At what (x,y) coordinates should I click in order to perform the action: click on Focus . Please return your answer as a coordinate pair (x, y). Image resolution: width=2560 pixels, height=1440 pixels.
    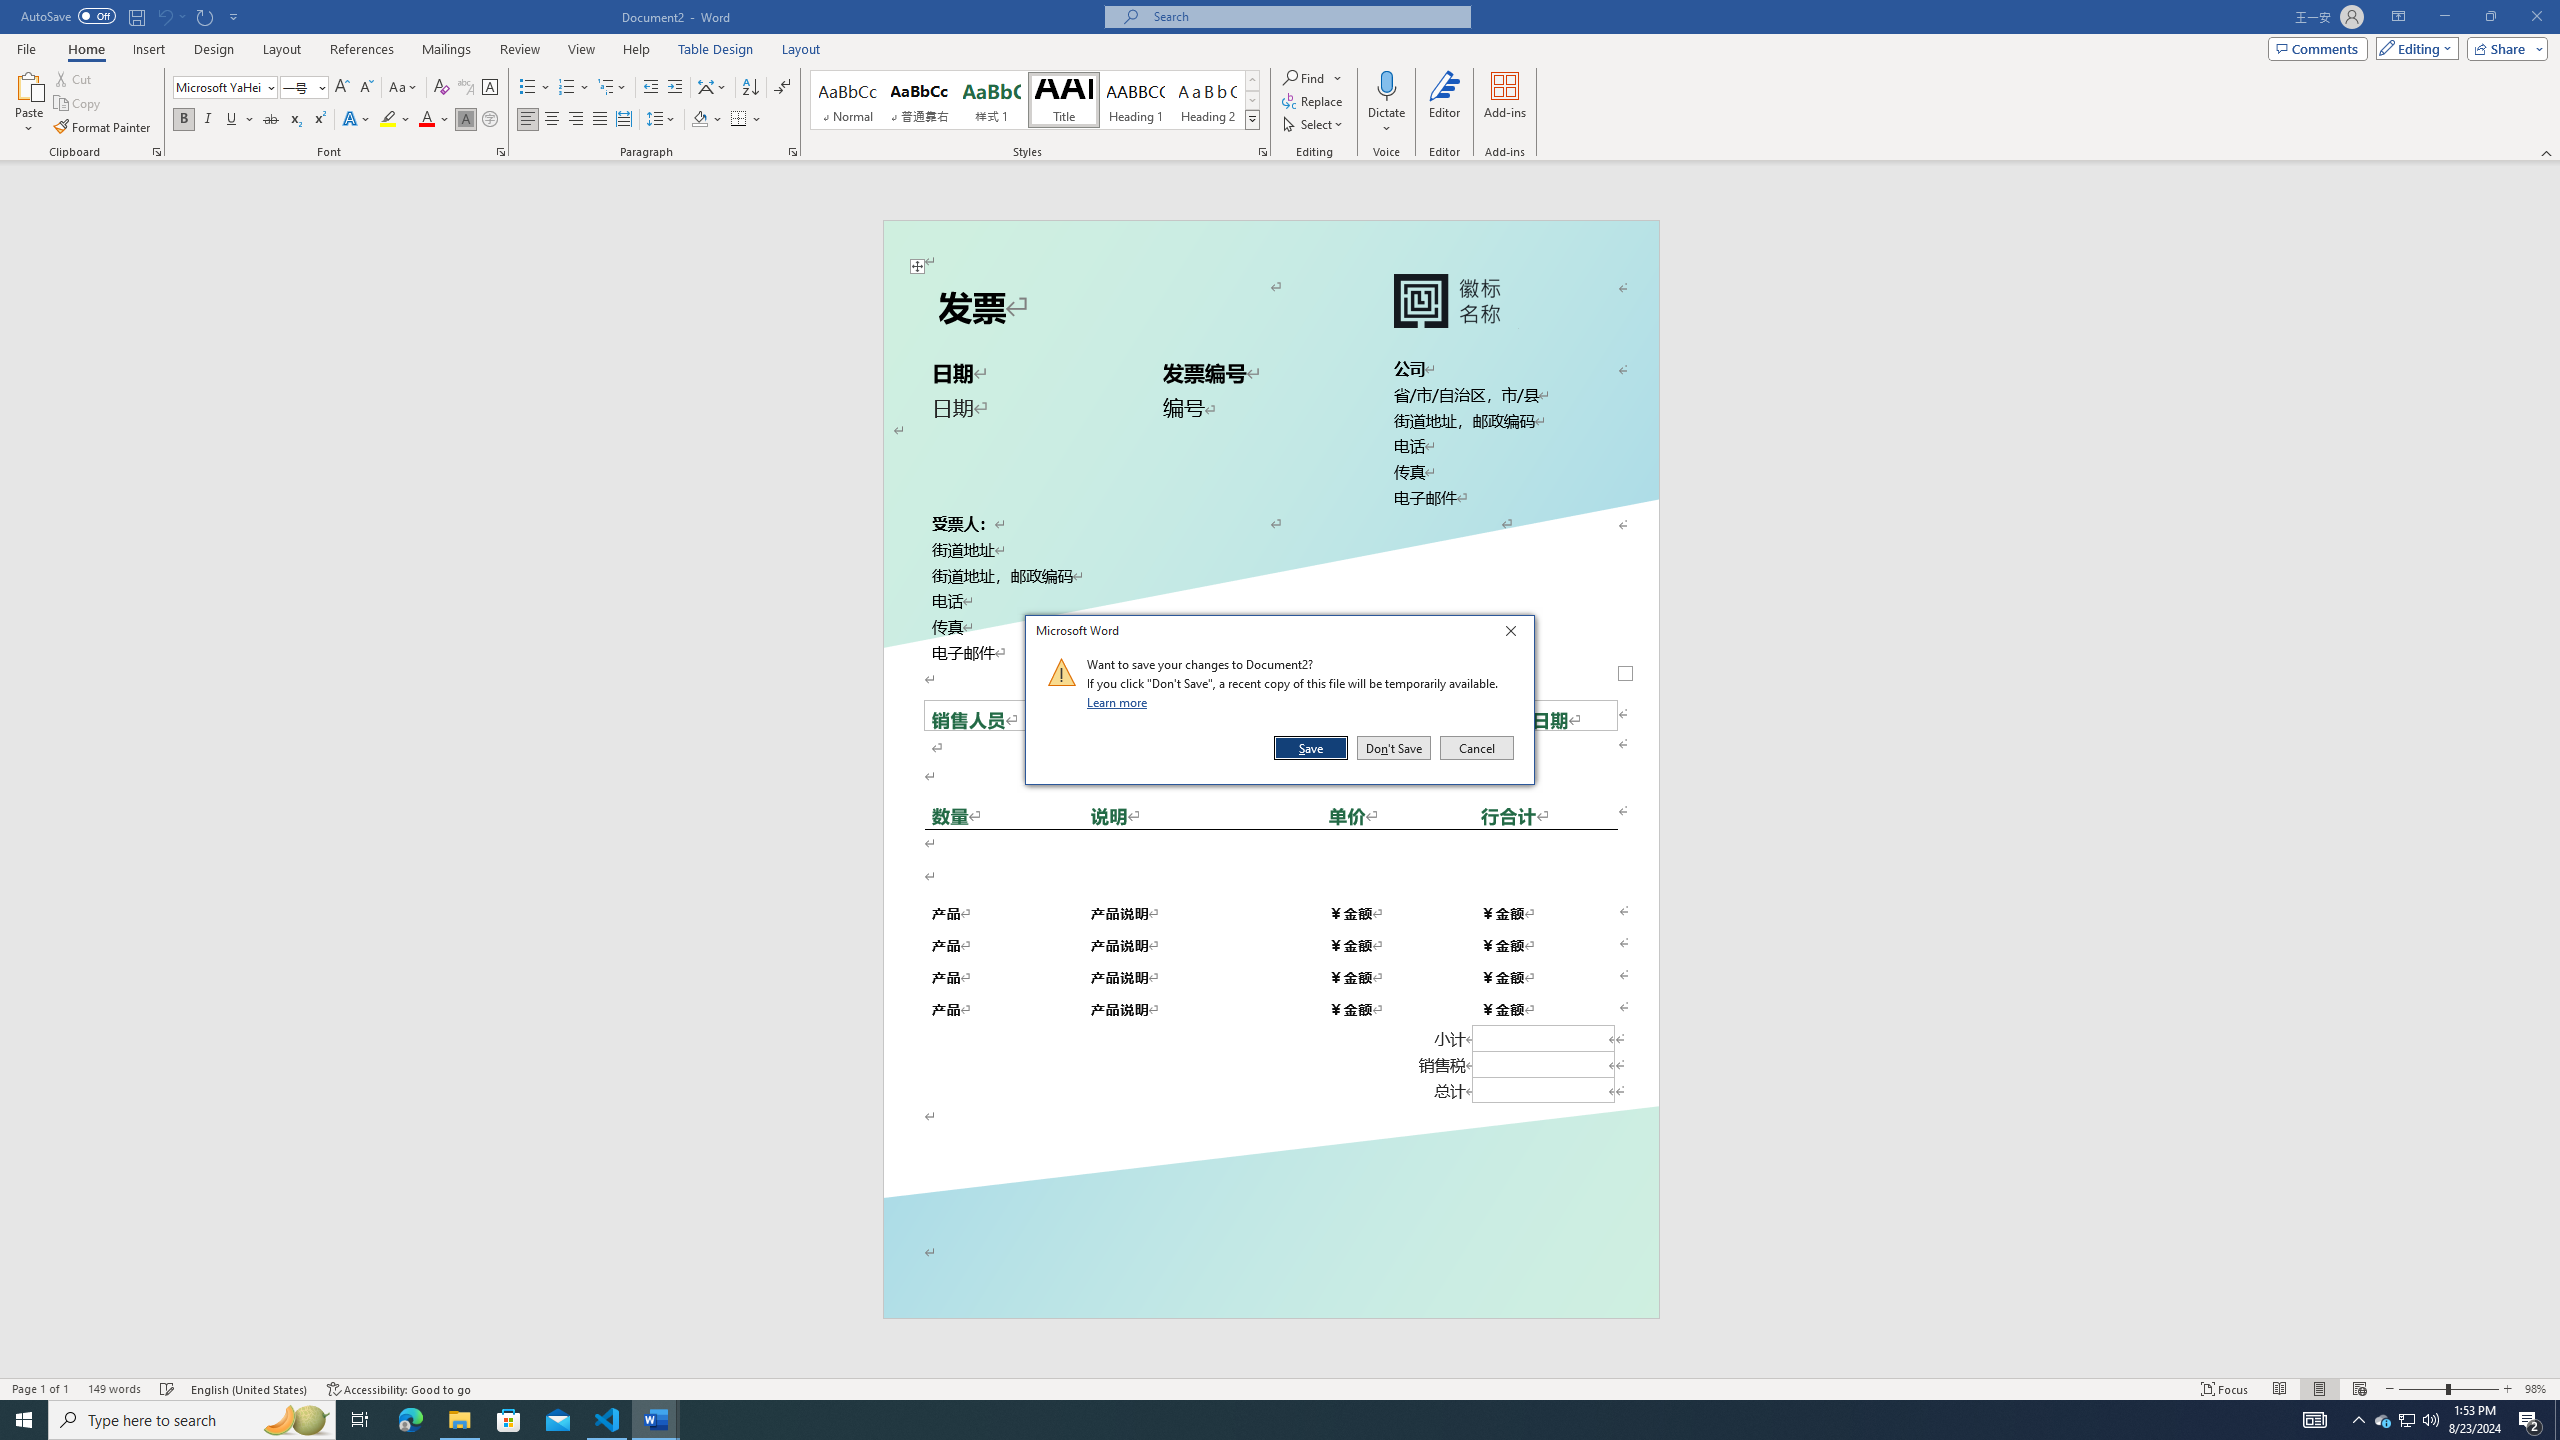
    Looking at the image, I should click on (2225, 1389).